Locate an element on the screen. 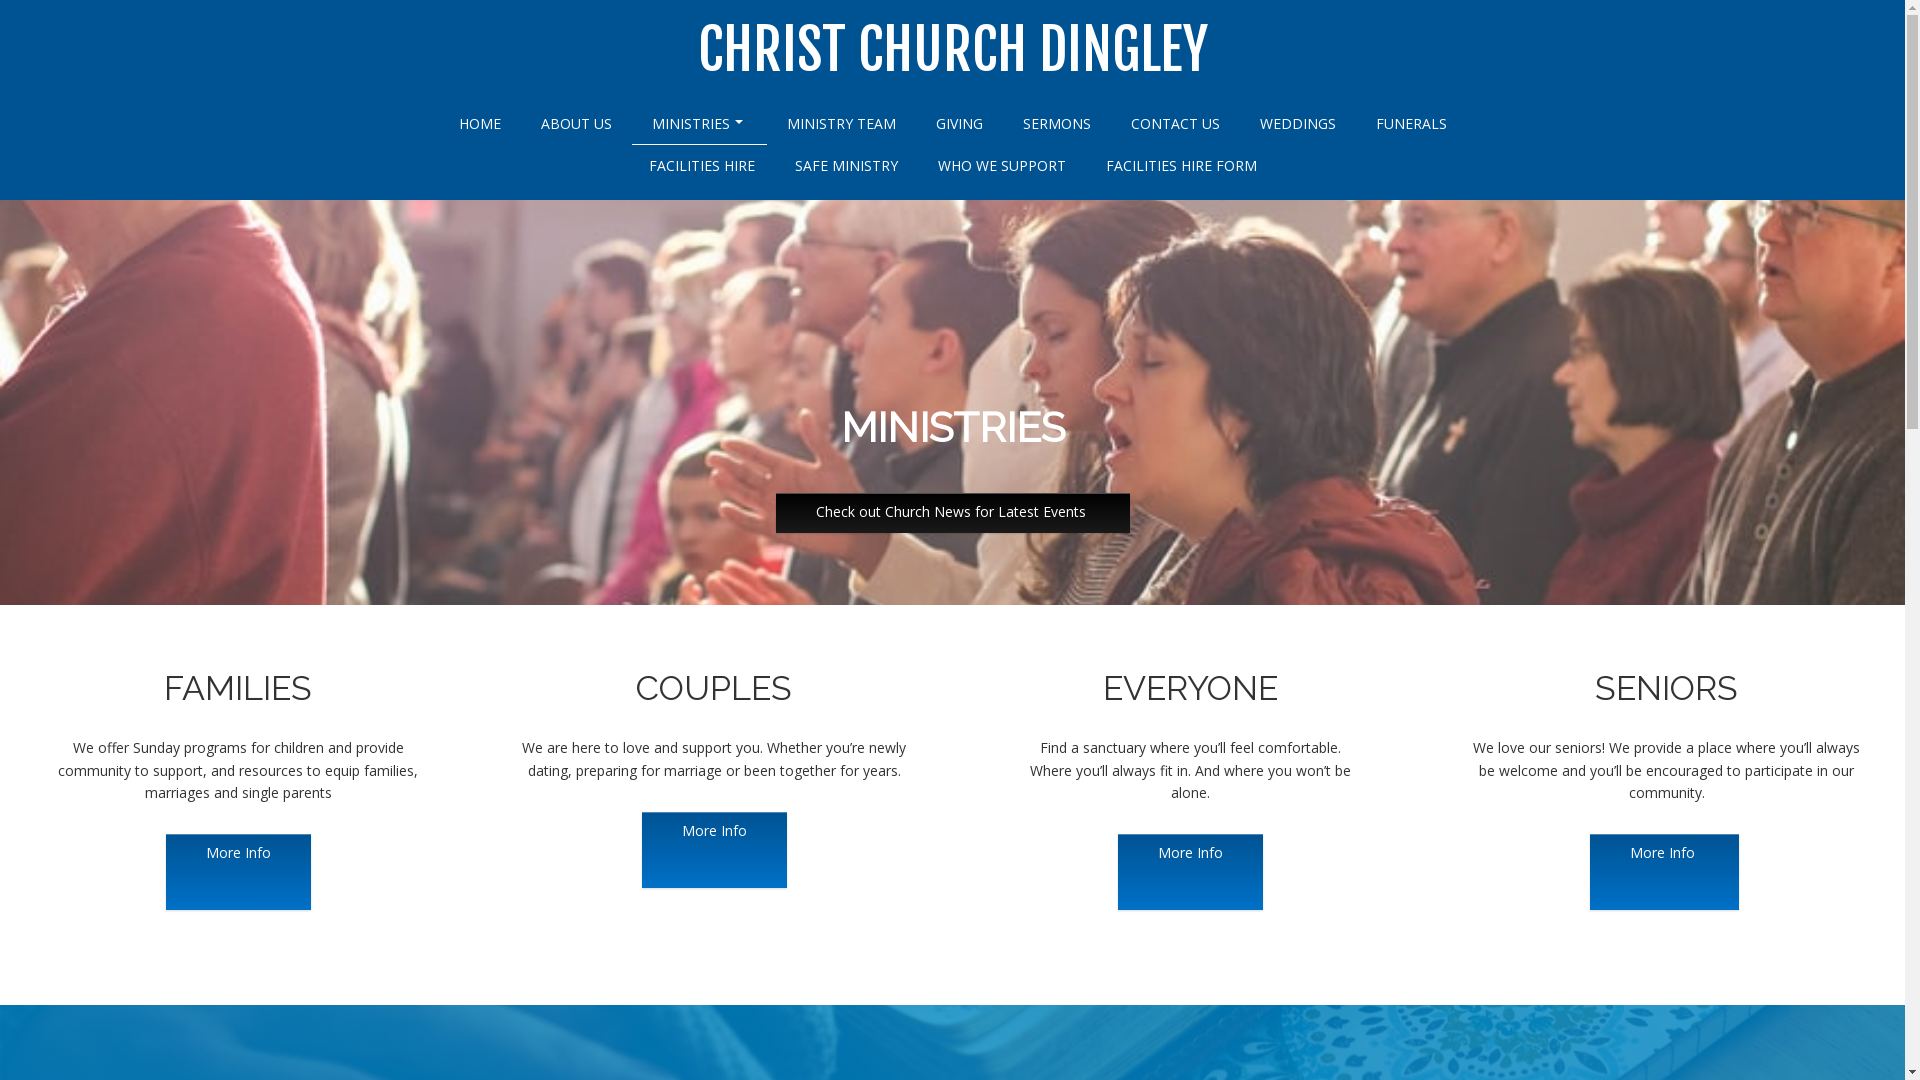  More Info is located at coordinates (238, 872).